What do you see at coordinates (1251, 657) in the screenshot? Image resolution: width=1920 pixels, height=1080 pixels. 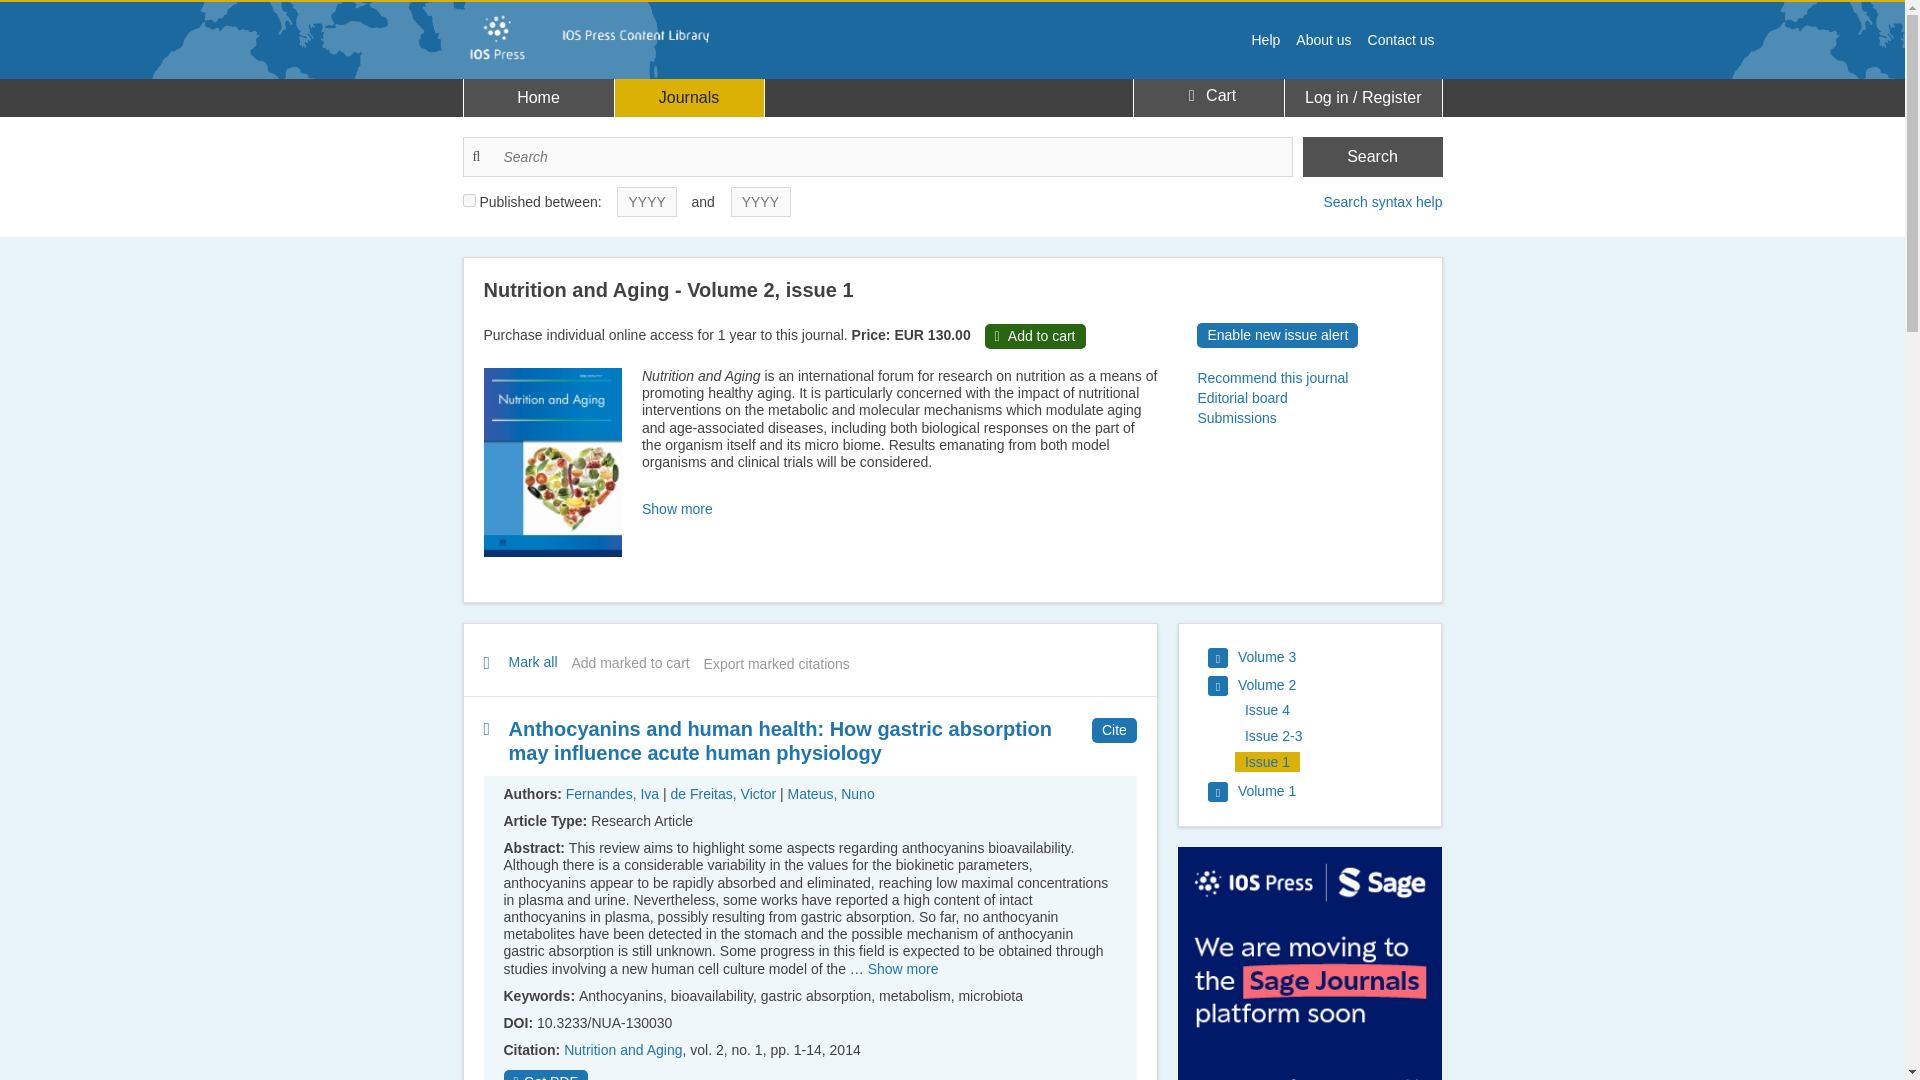 I see `Press to access issues within this volume` at bounding box center [1251, 657].